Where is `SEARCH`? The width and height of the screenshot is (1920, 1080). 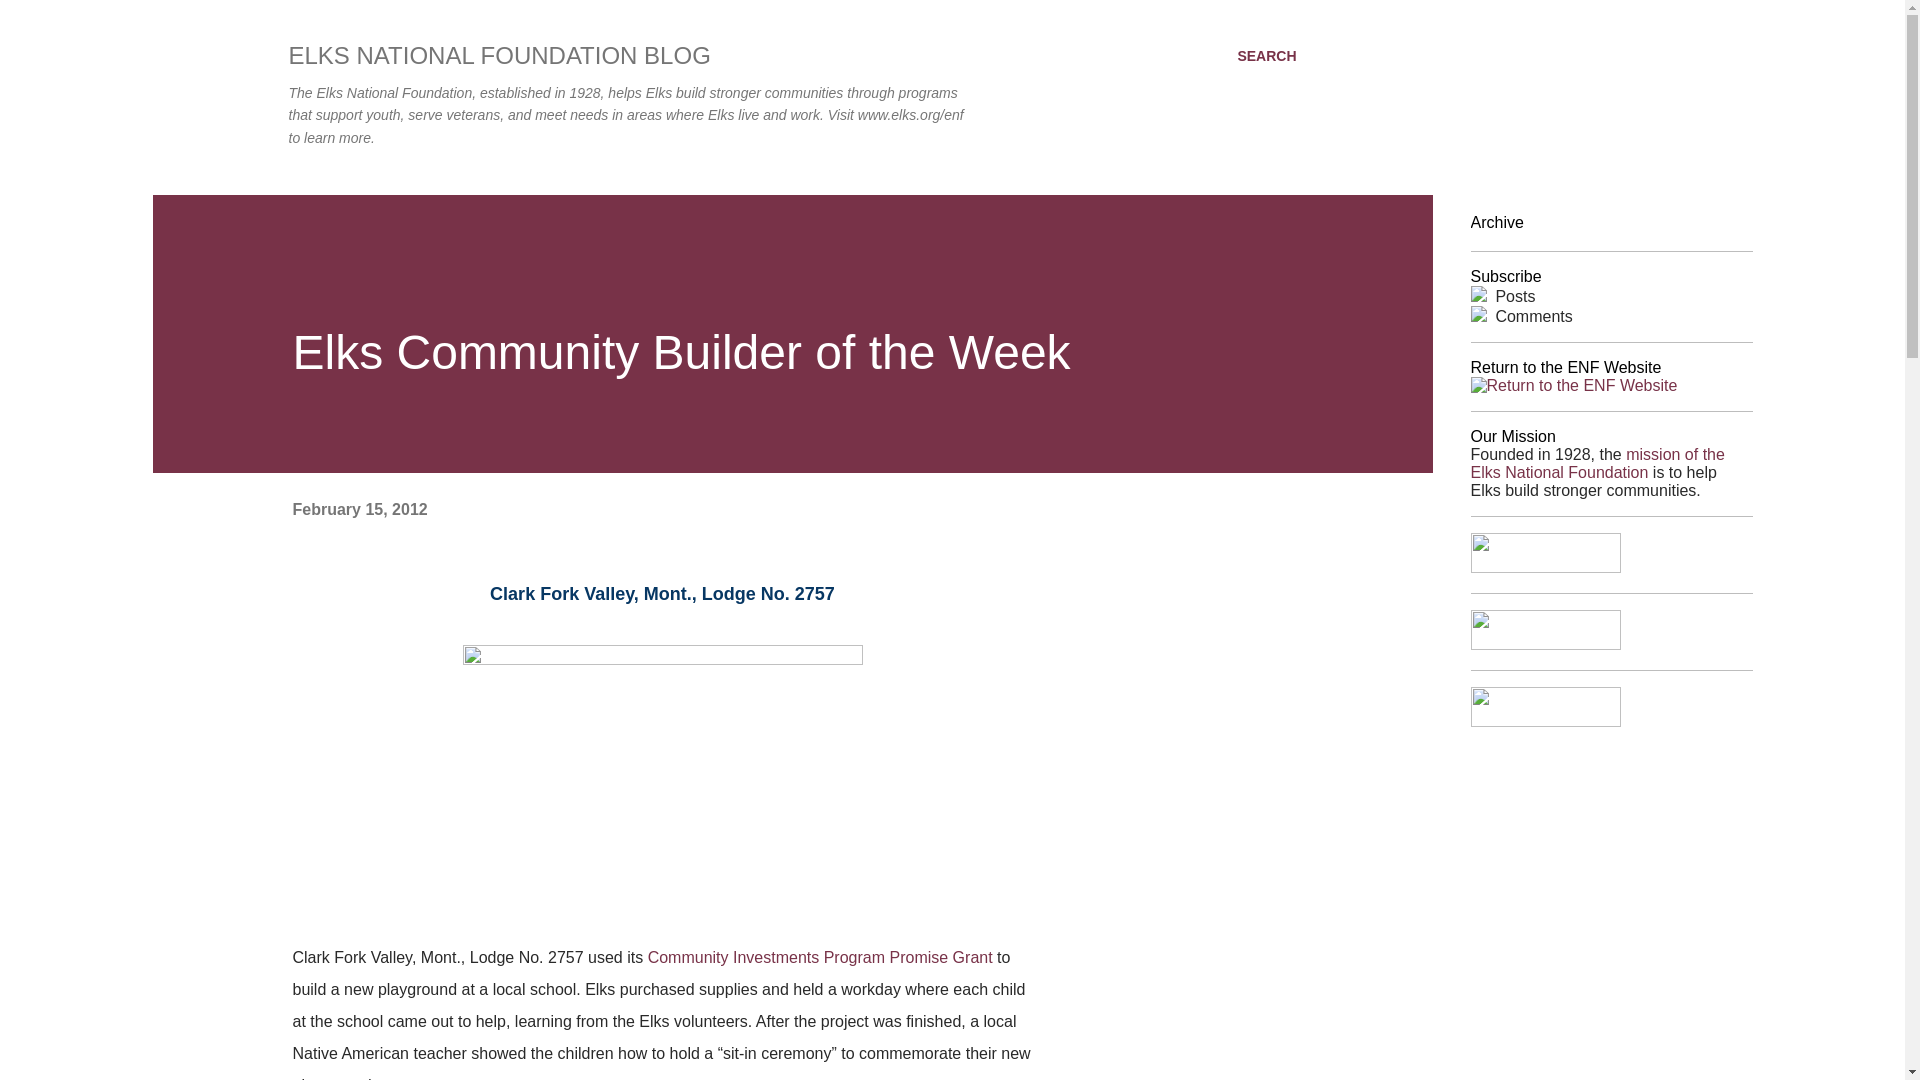 SEARCH is located at coordinates (1266, 56).